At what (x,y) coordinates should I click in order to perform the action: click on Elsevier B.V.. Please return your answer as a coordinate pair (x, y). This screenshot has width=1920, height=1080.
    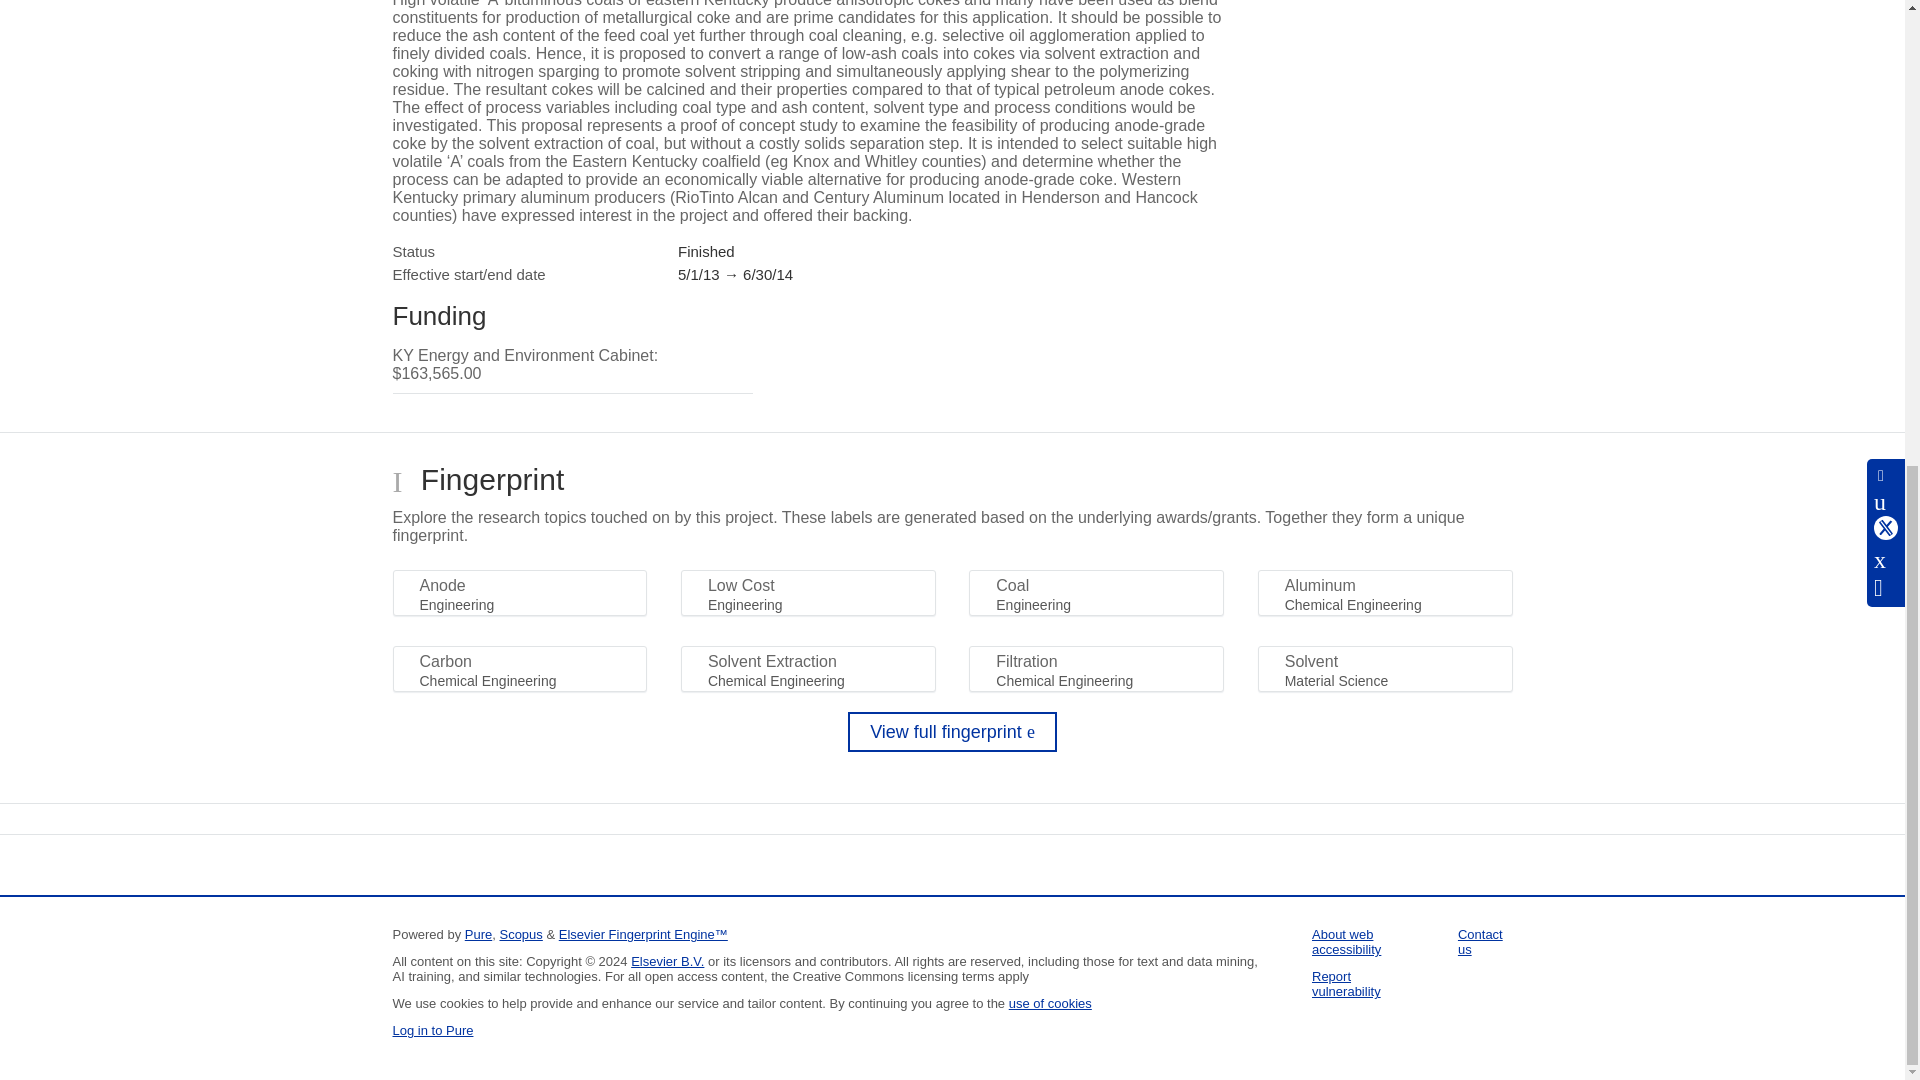
    Looking at the image, I should click on (668, 960).